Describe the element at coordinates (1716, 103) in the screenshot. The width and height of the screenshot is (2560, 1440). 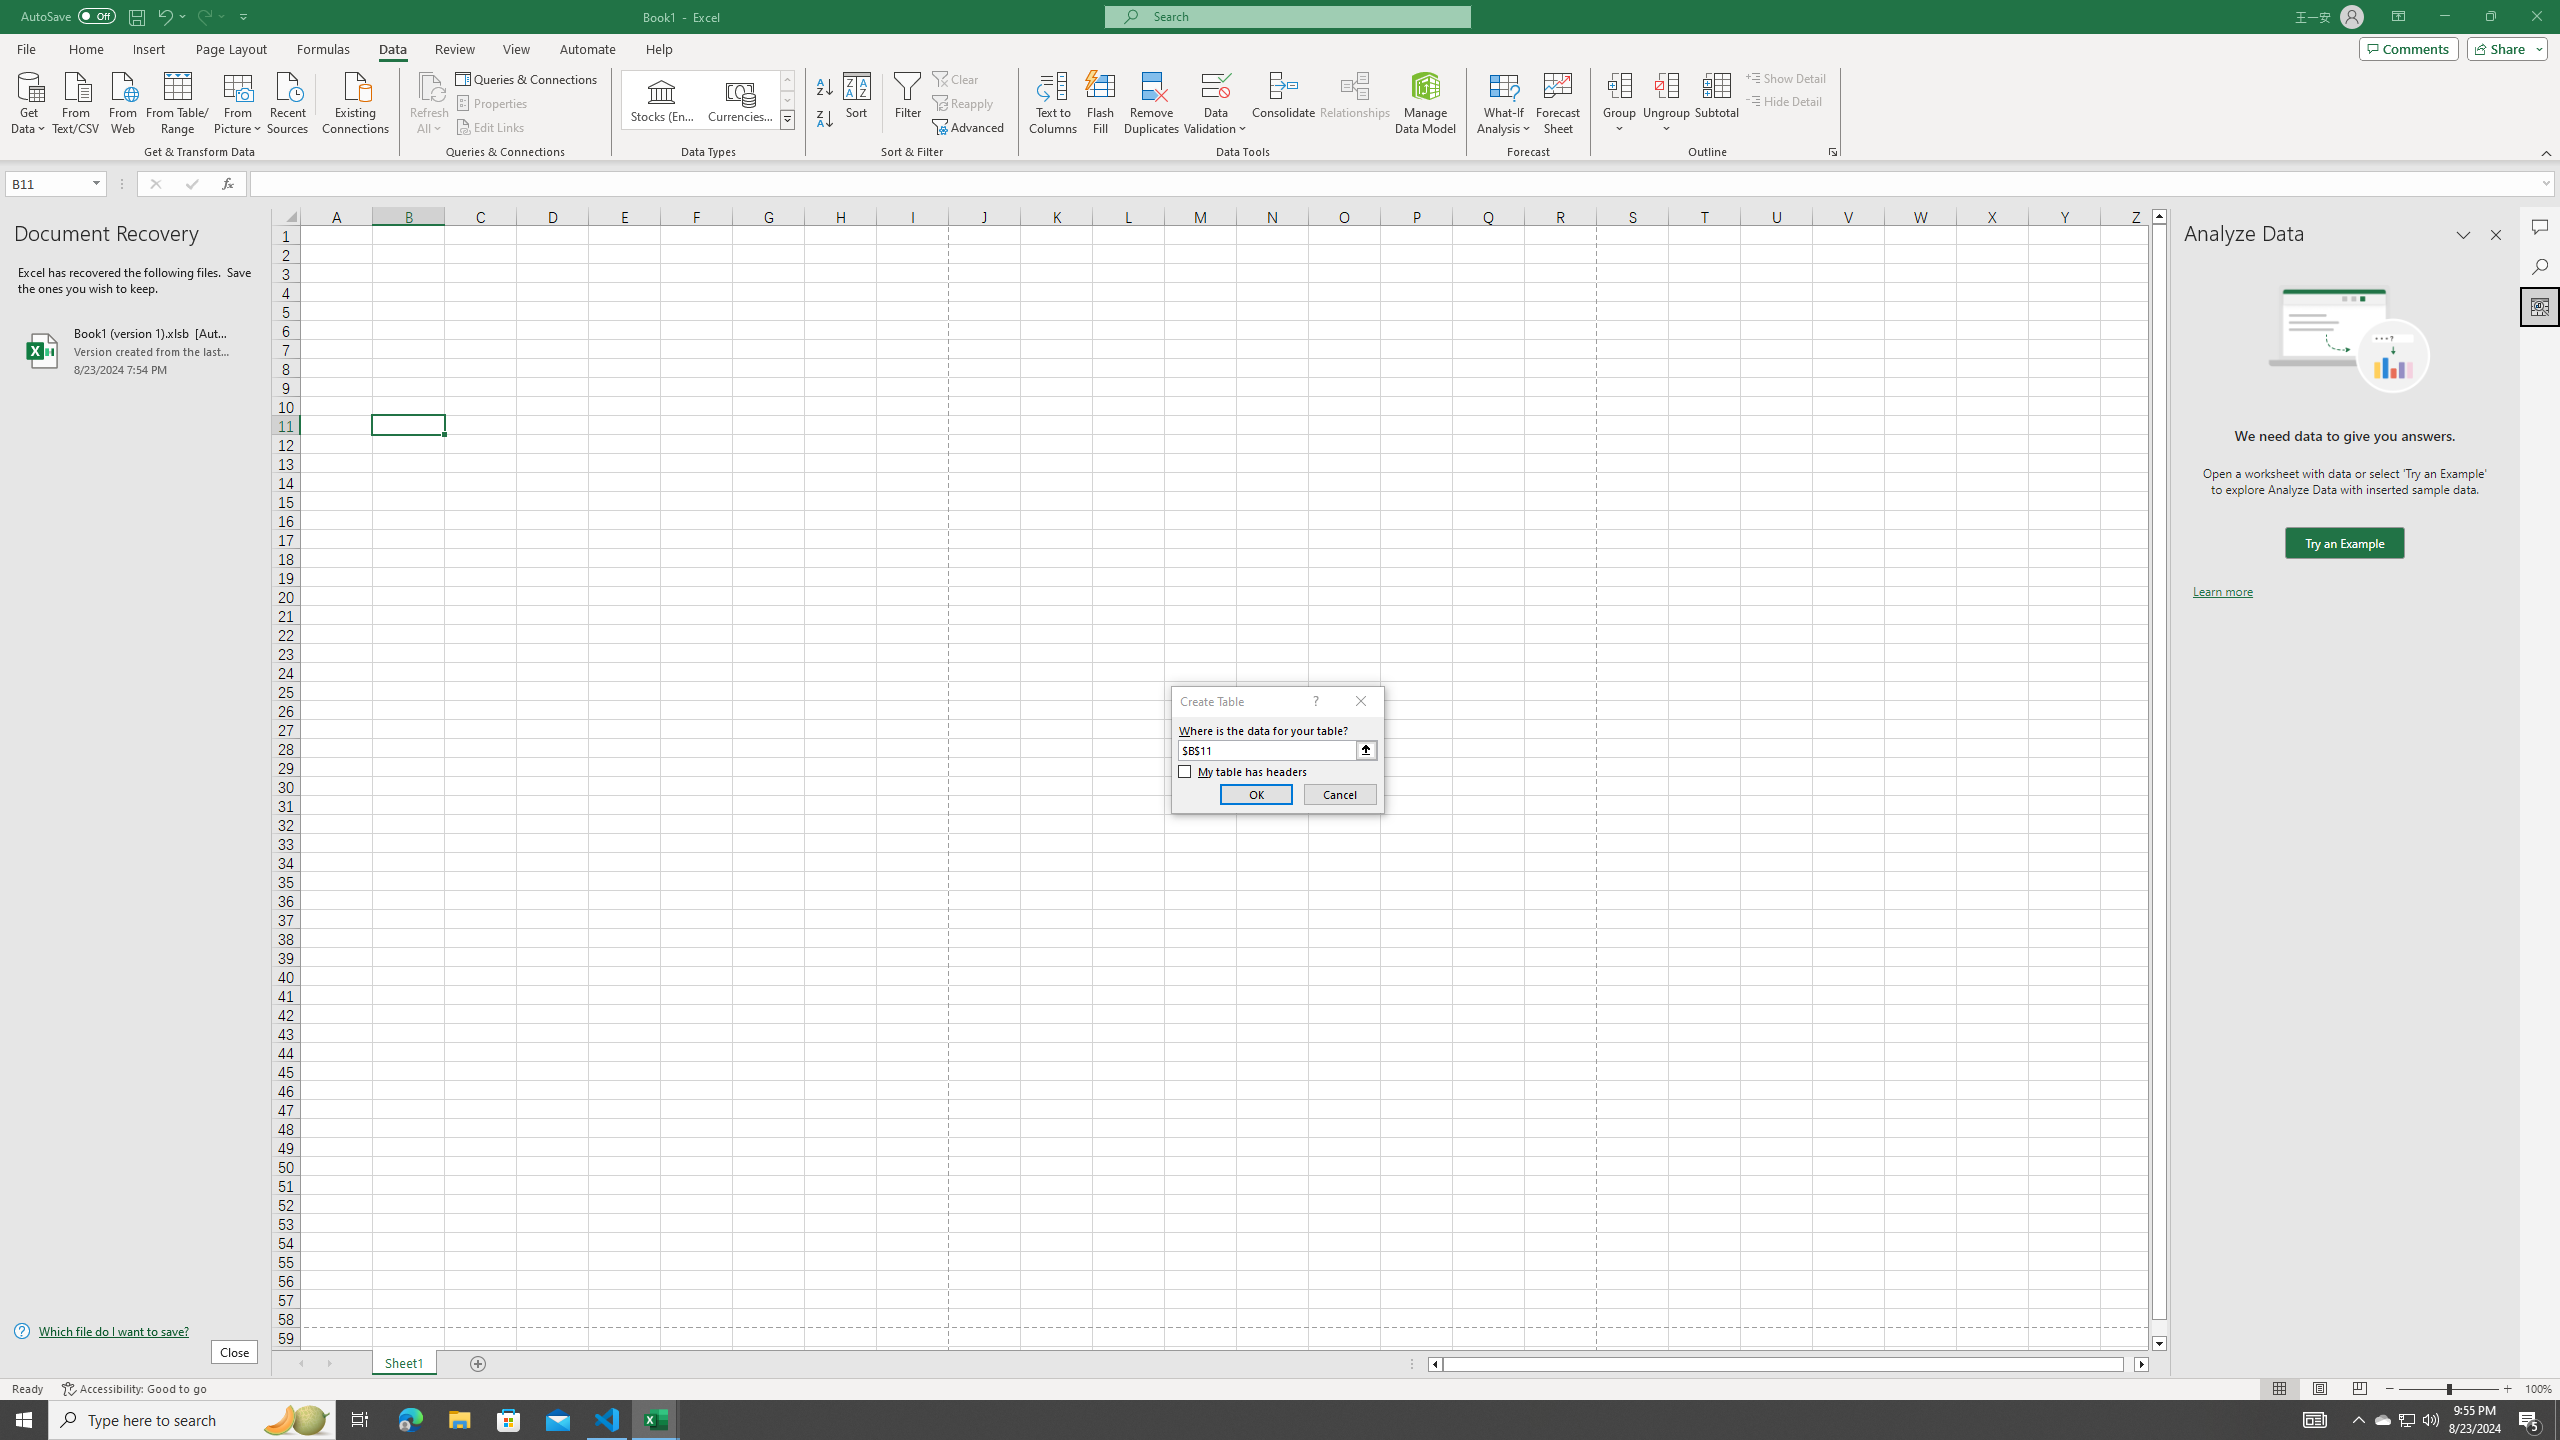
I see `Subtotal` at that location.